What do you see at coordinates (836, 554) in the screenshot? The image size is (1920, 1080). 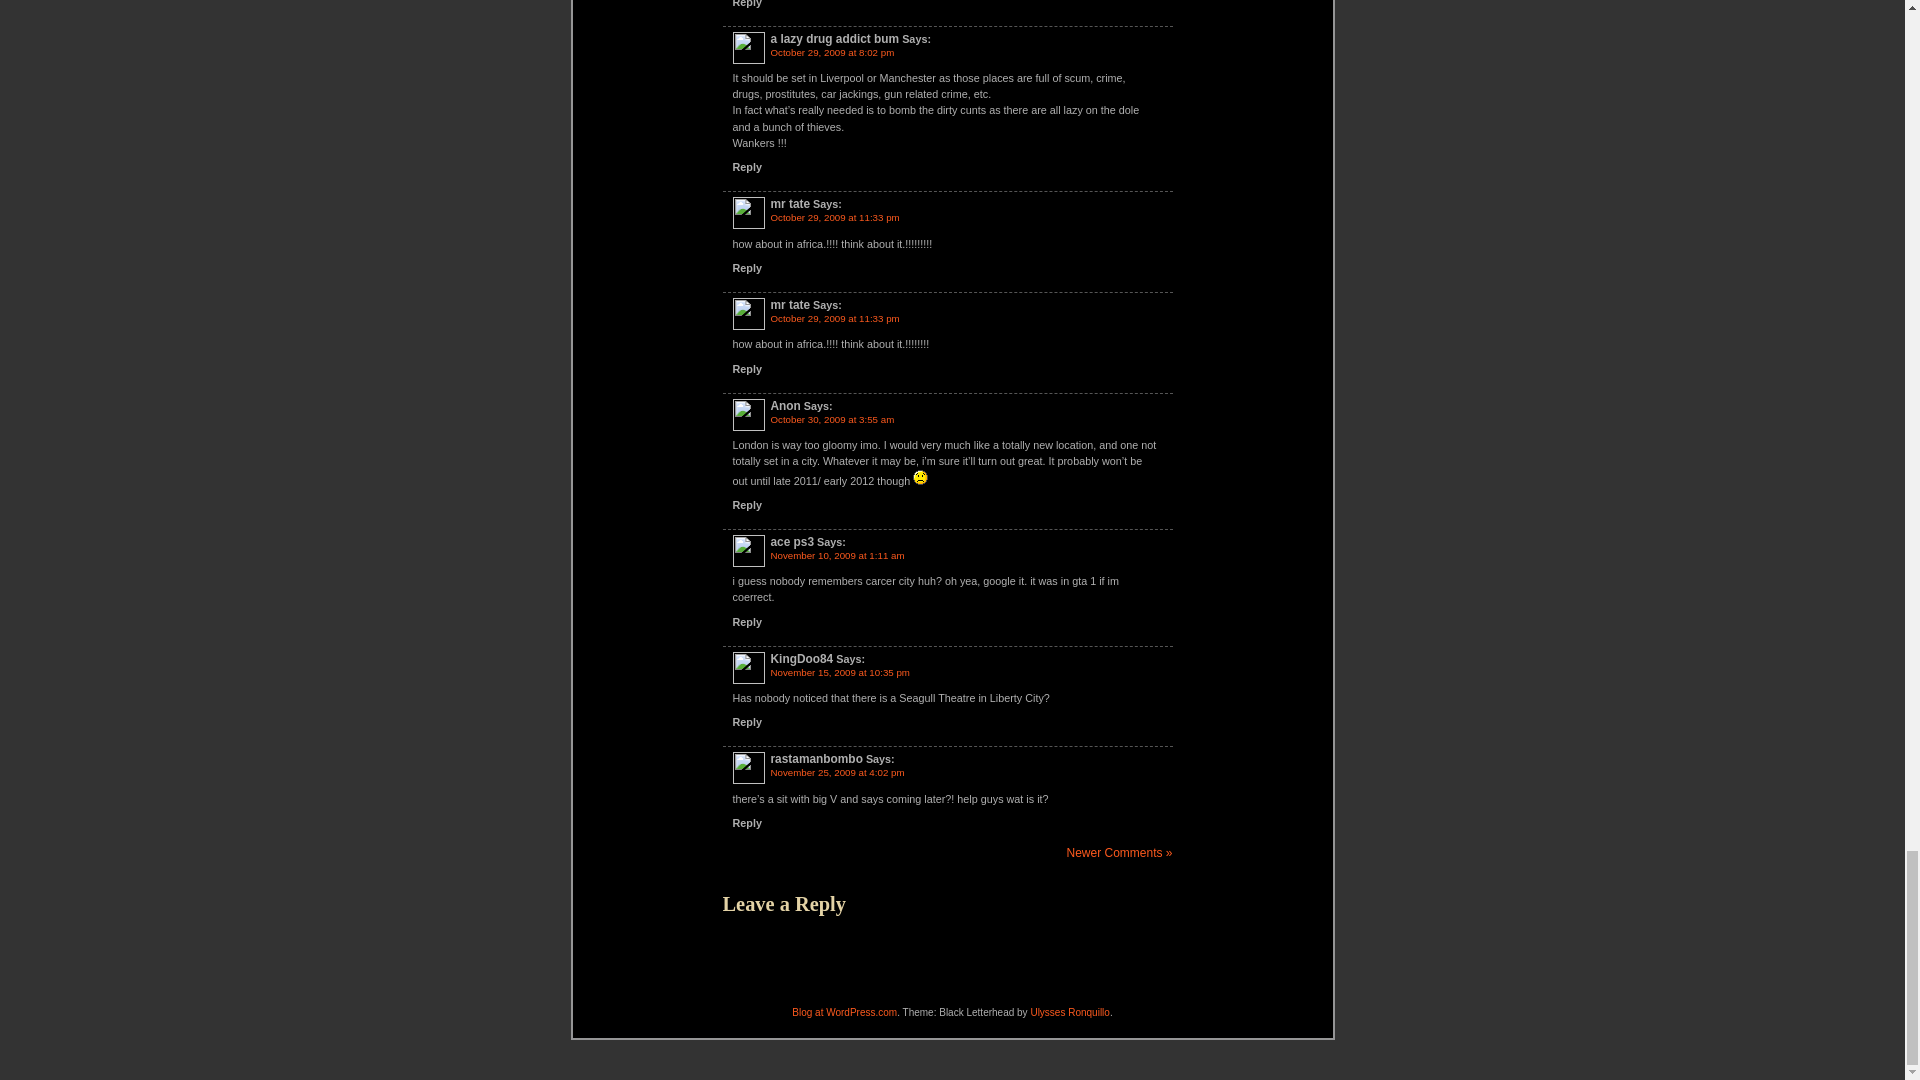 I see `November 10, 2009 at 1:11 am` at bounding box center [836, 554].